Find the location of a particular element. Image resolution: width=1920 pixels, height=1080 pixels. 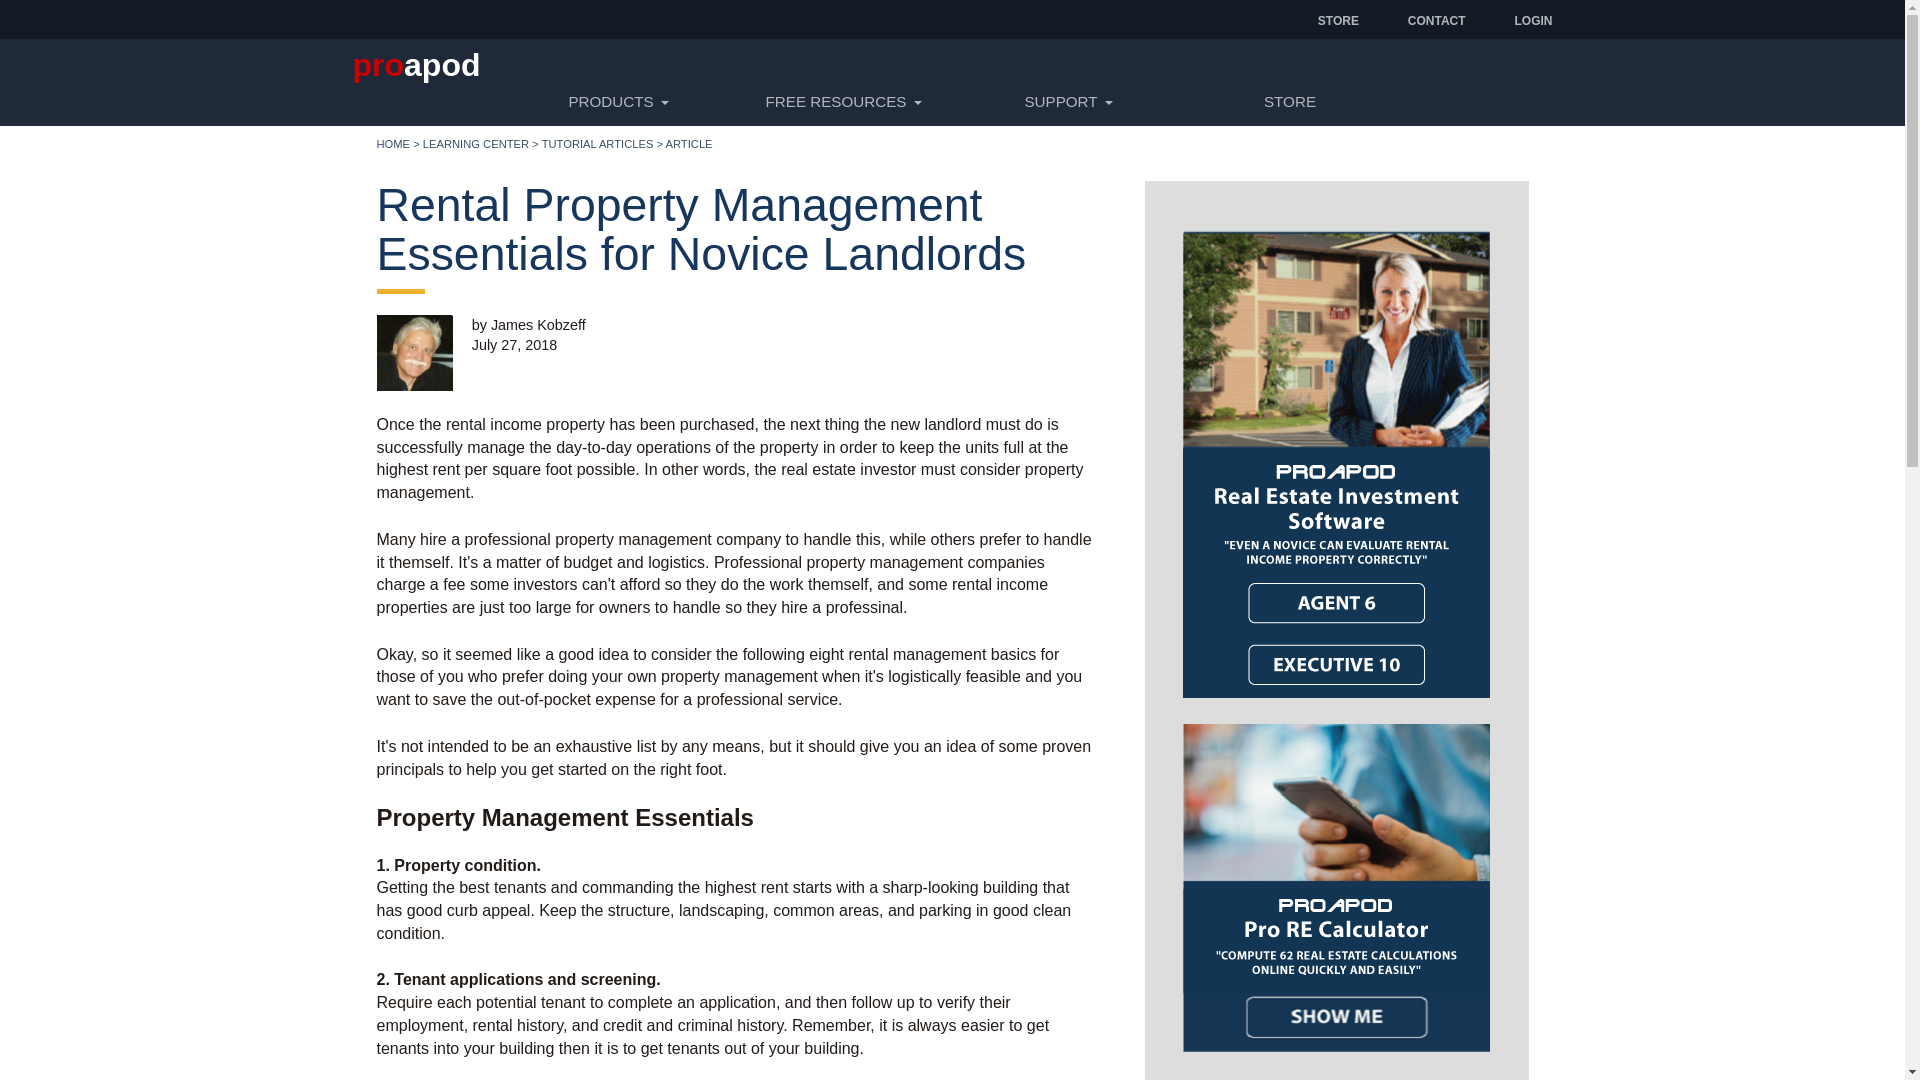

CONTACT is located at coordinates (1436, 20).